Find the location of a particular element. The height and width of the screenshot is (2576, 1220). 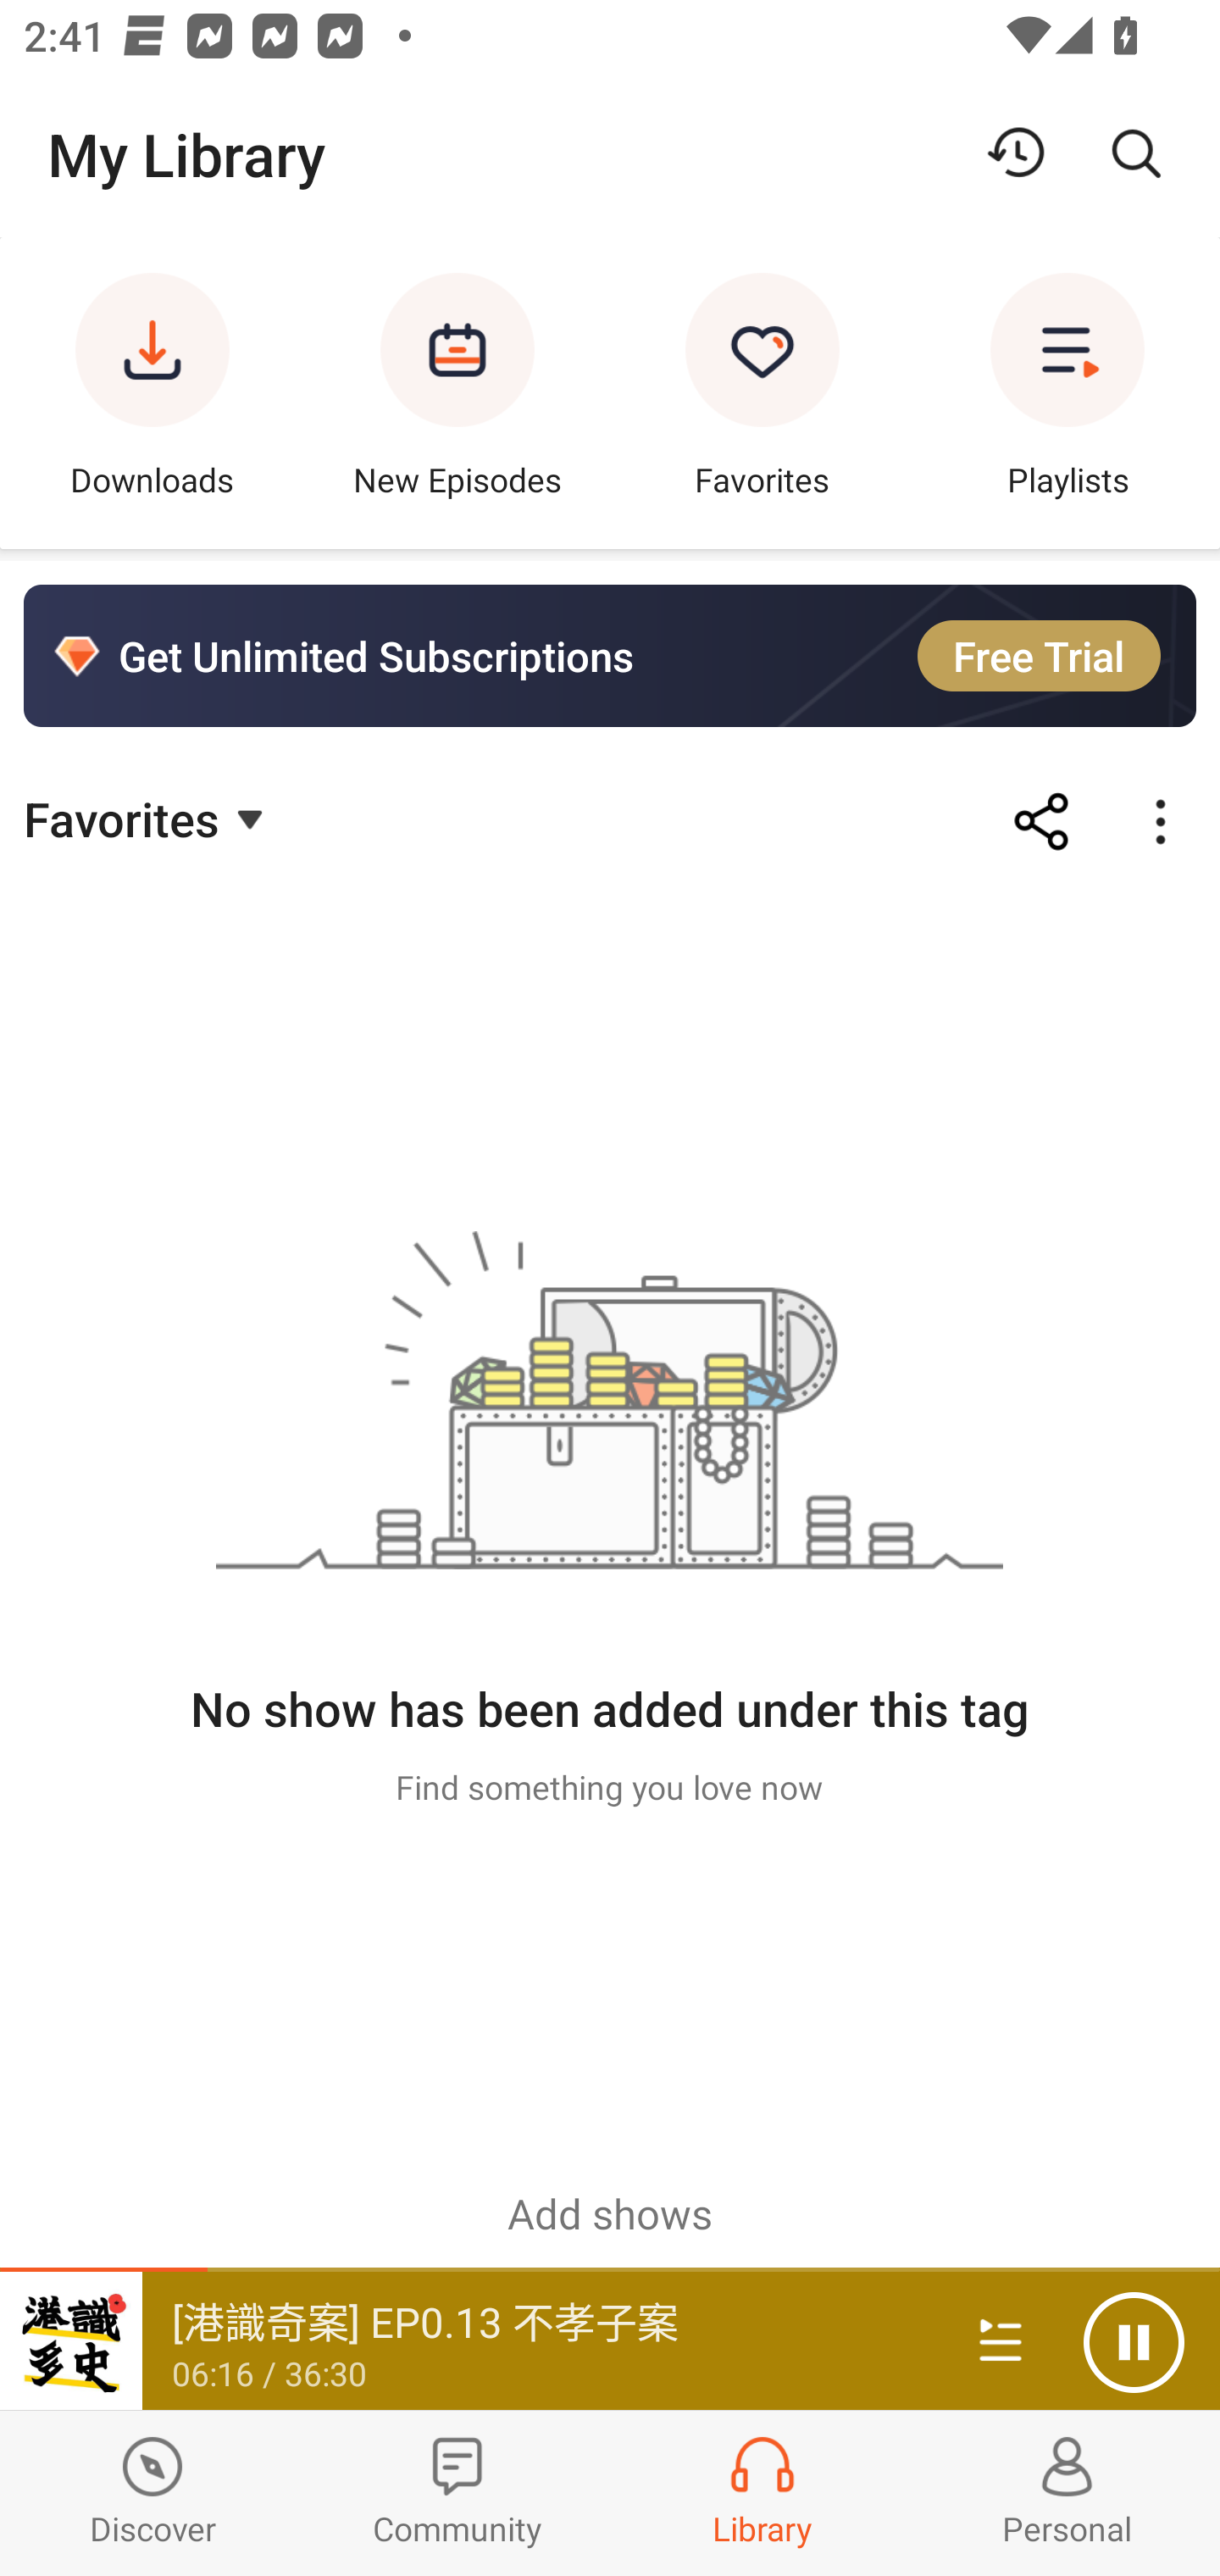

Playlists is located at coordinates (1067, 392).